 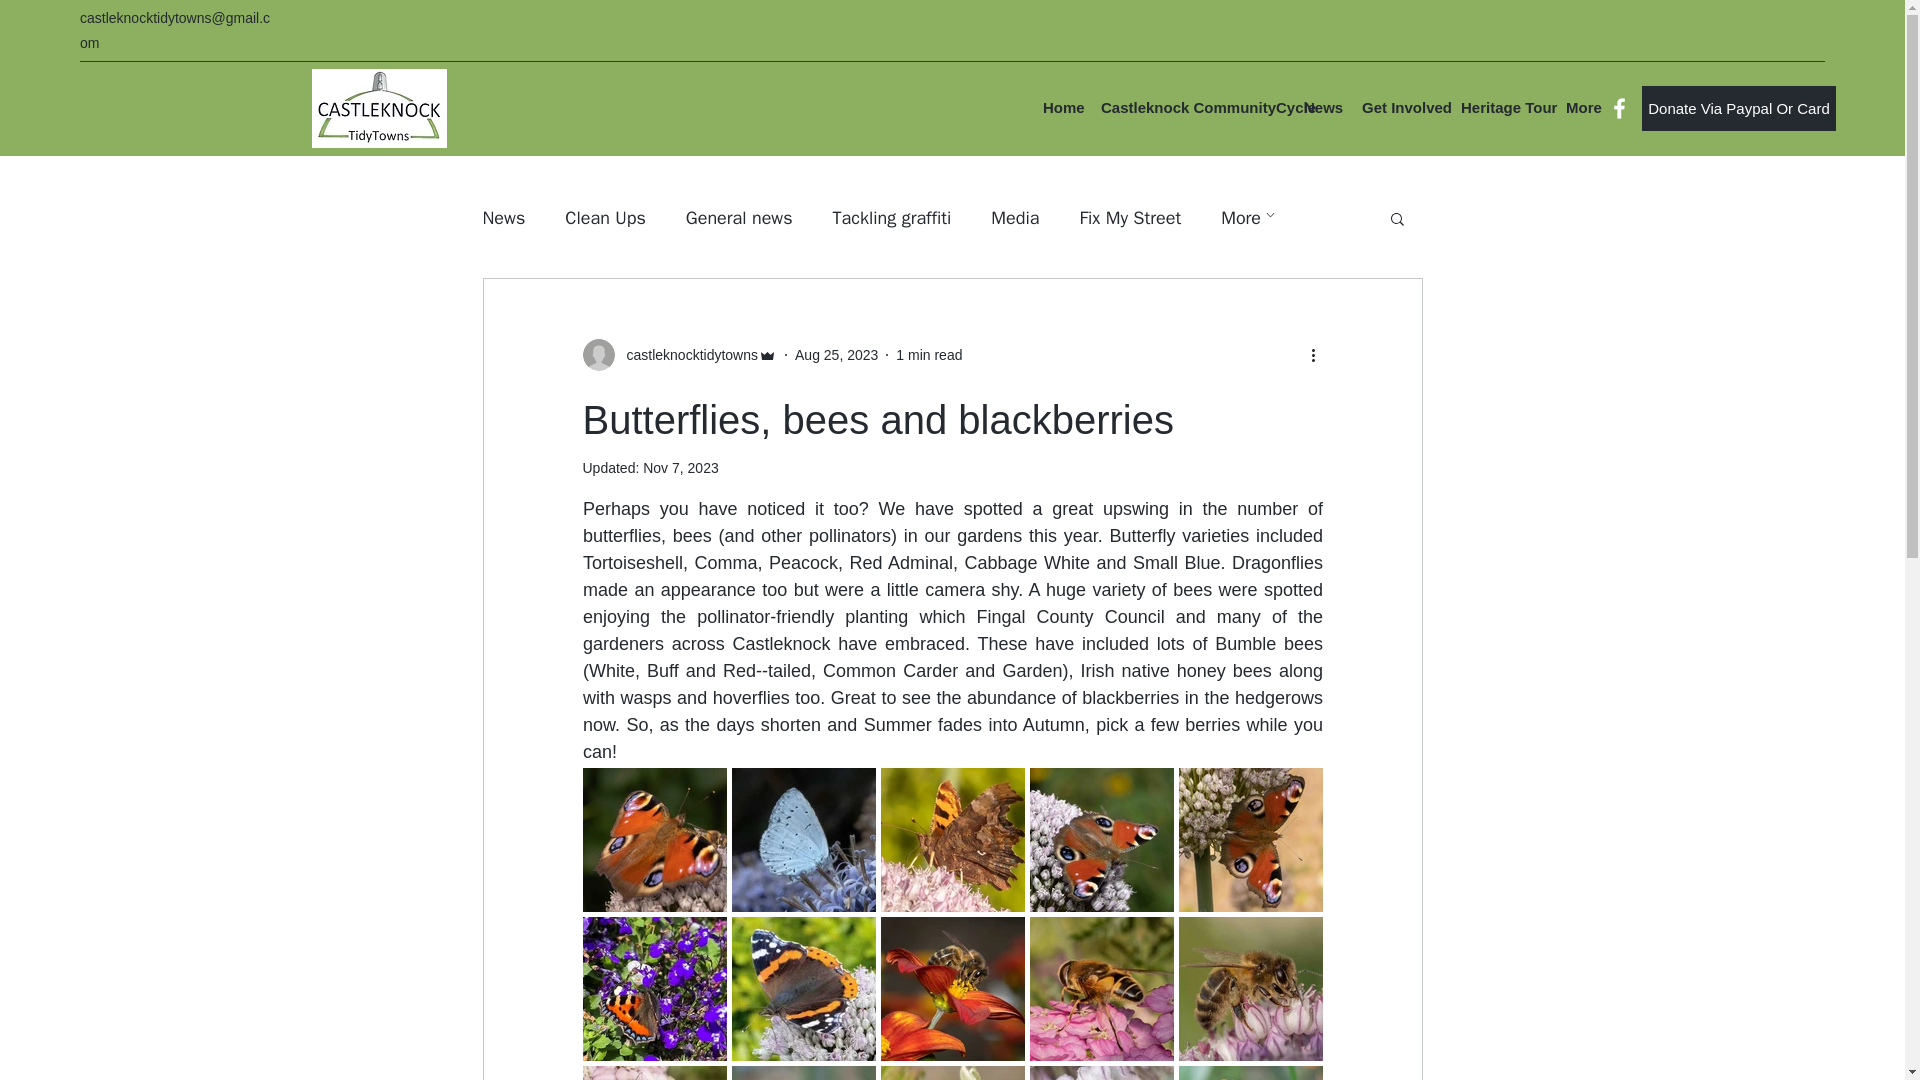 I want to click on Heritage Tour, so click(x=1503, y=107).